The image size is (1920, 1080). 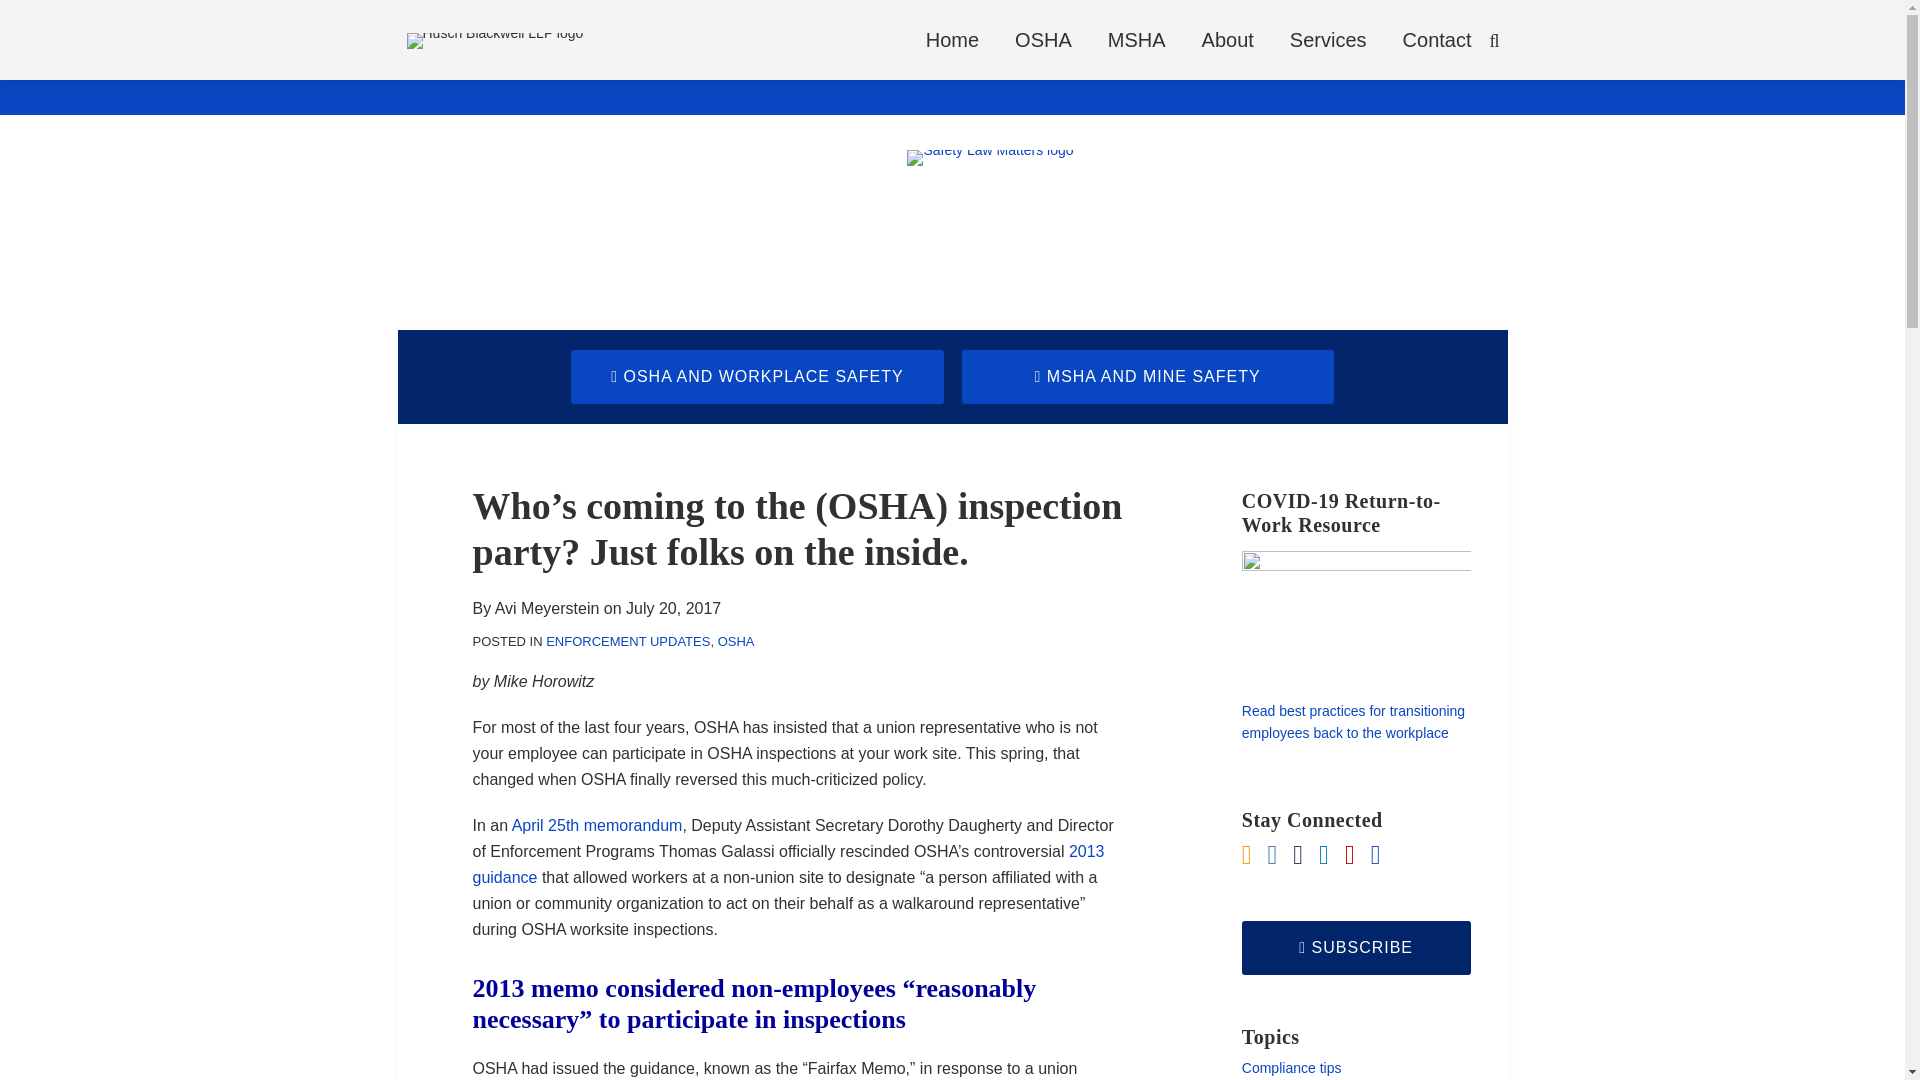 What do you see at coordinates (628, 641) in the screenshot?
I see `ENFORCEMENT UPDATES` at bounding box center [628, 641].